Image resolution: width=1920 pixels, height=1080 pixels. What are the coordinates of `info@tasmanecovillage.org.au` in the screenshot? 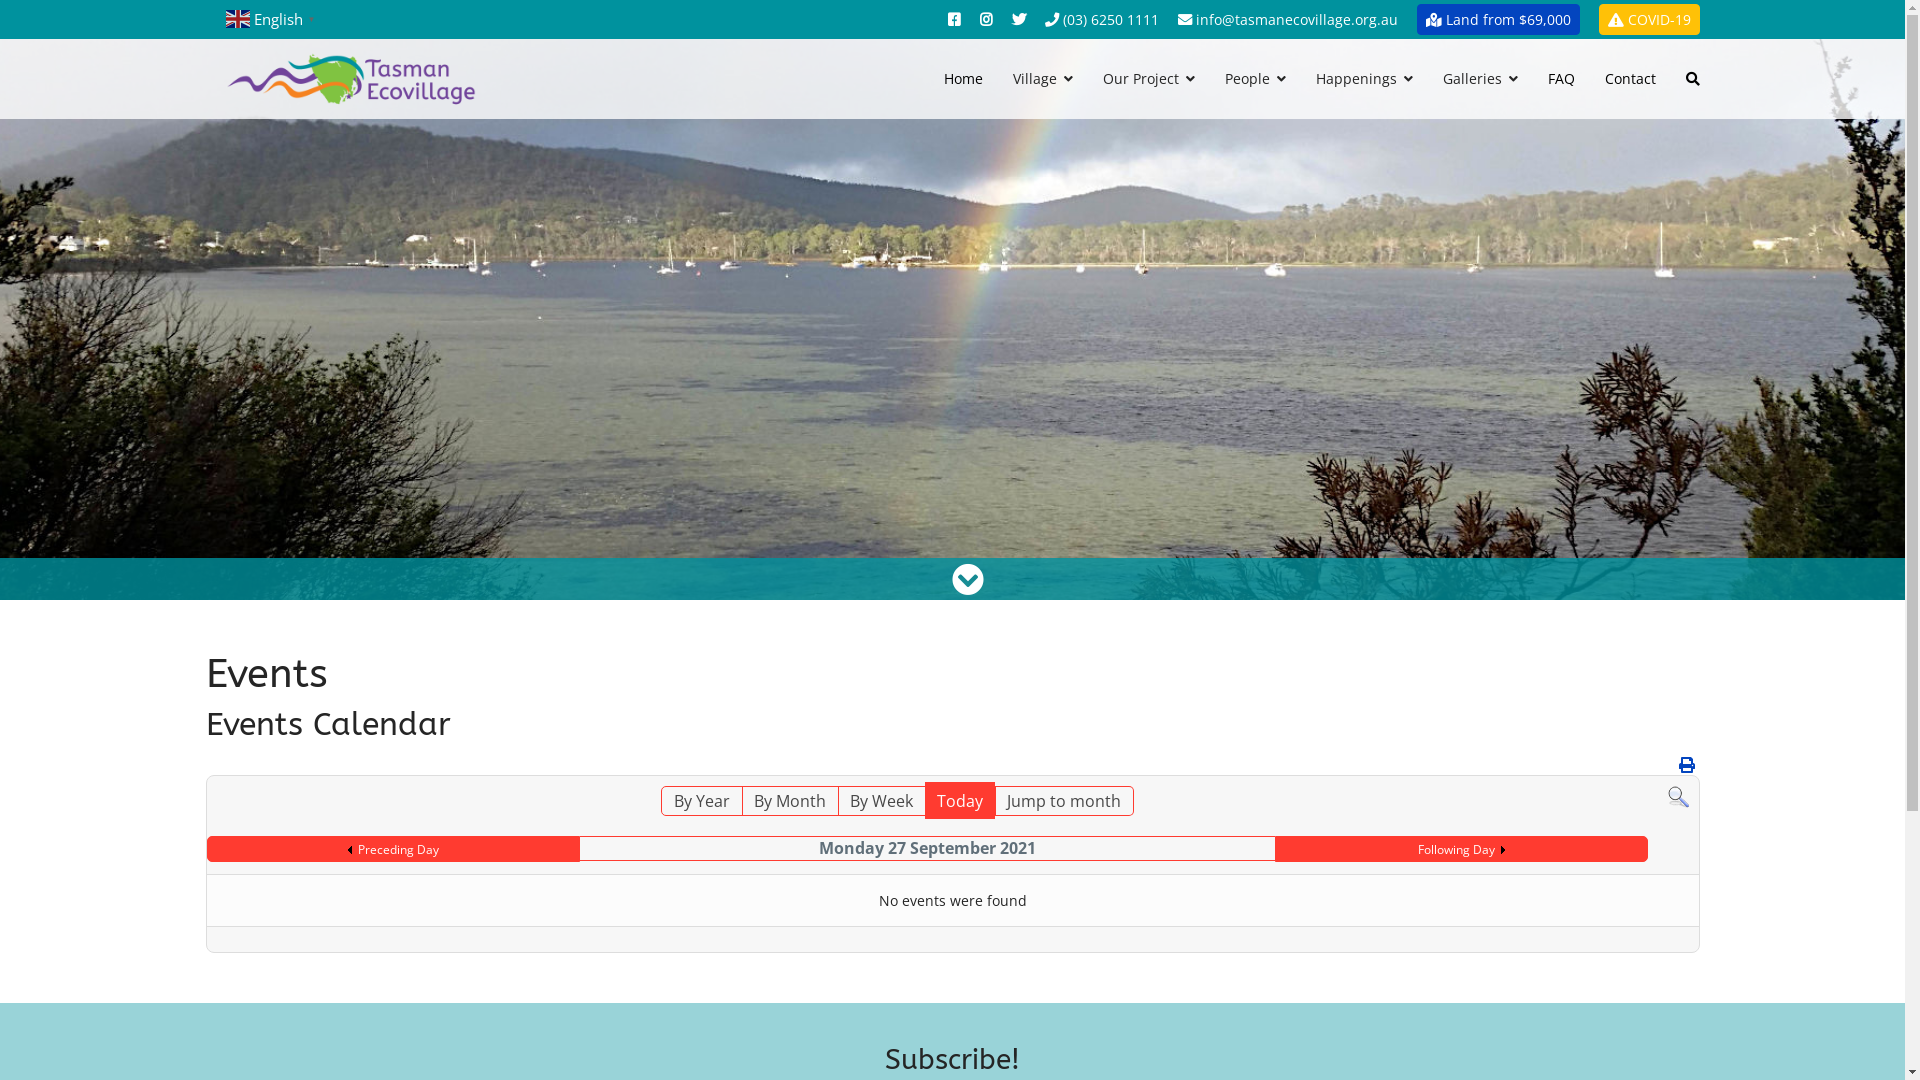 It's located at (1288, 20).